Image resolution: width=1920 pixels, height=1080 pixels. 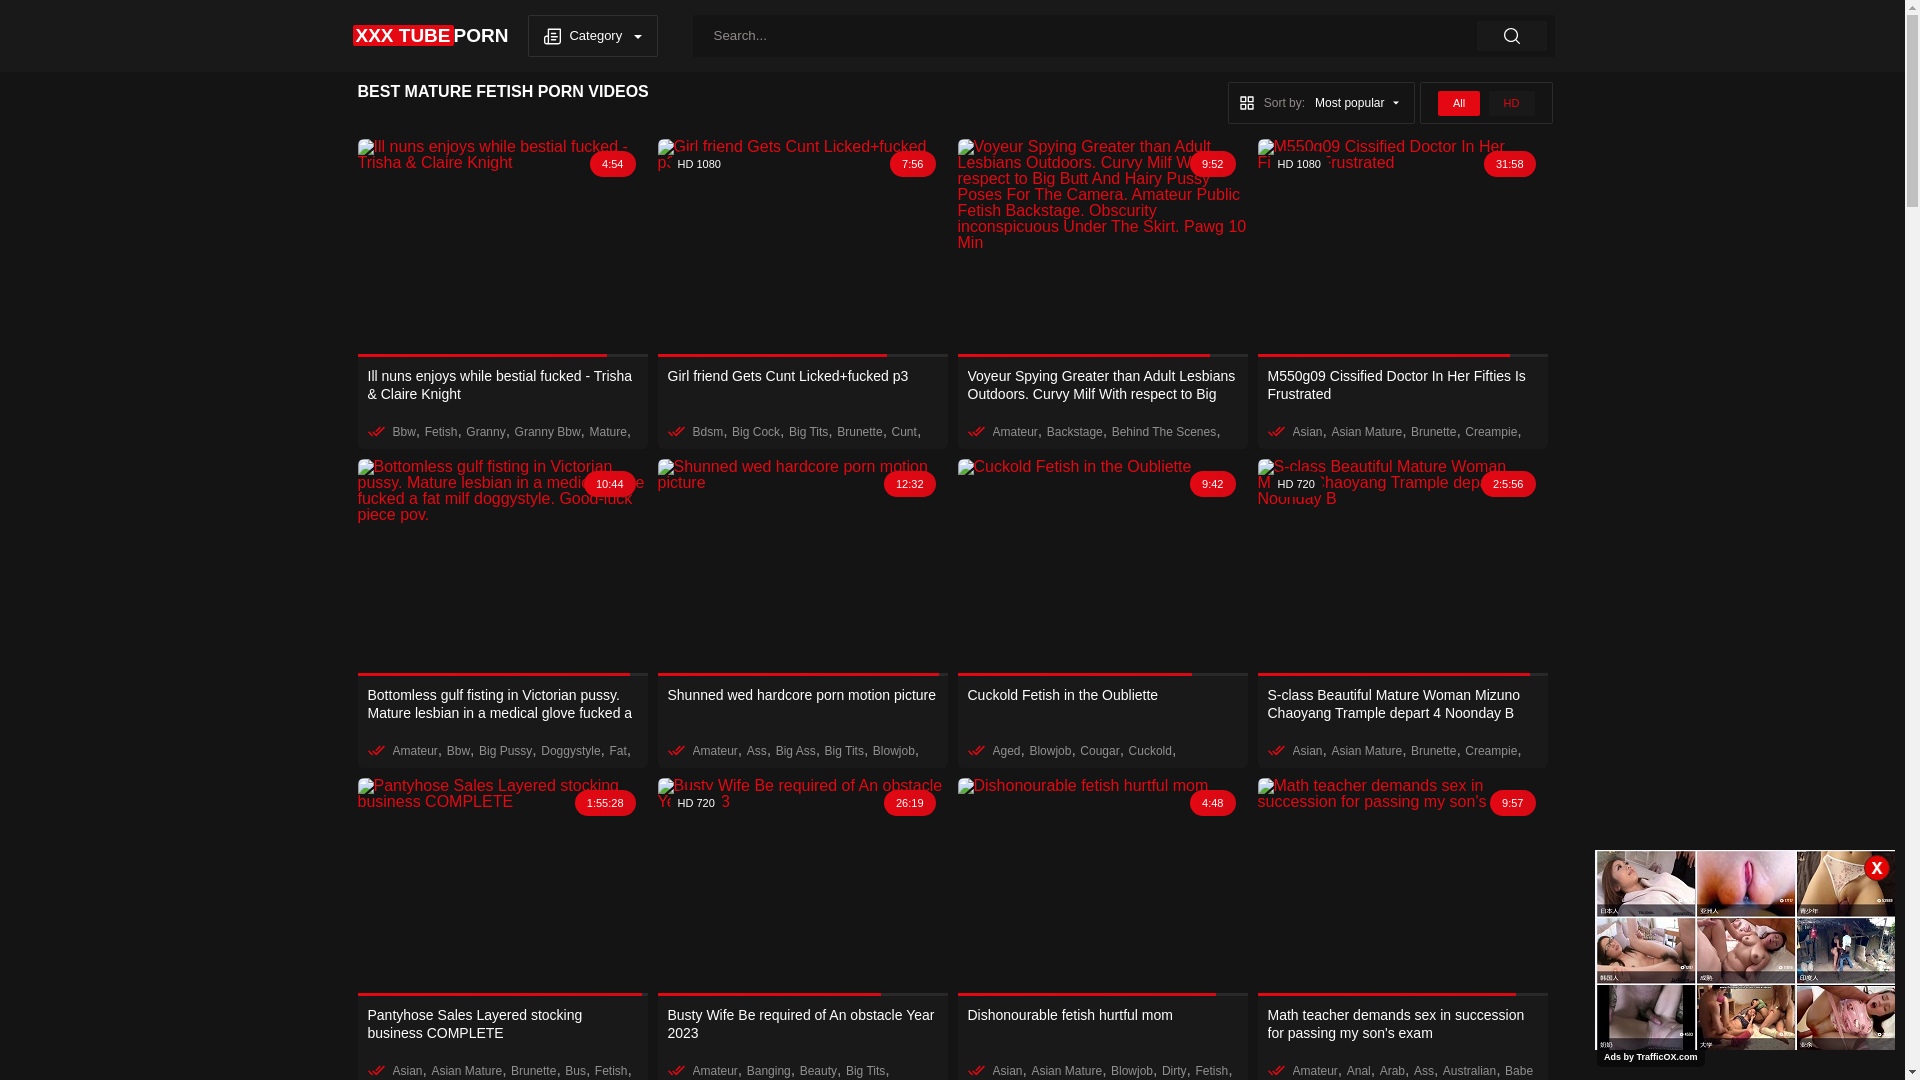 I want to click on Blowjob, so click(x=1050, y=751).